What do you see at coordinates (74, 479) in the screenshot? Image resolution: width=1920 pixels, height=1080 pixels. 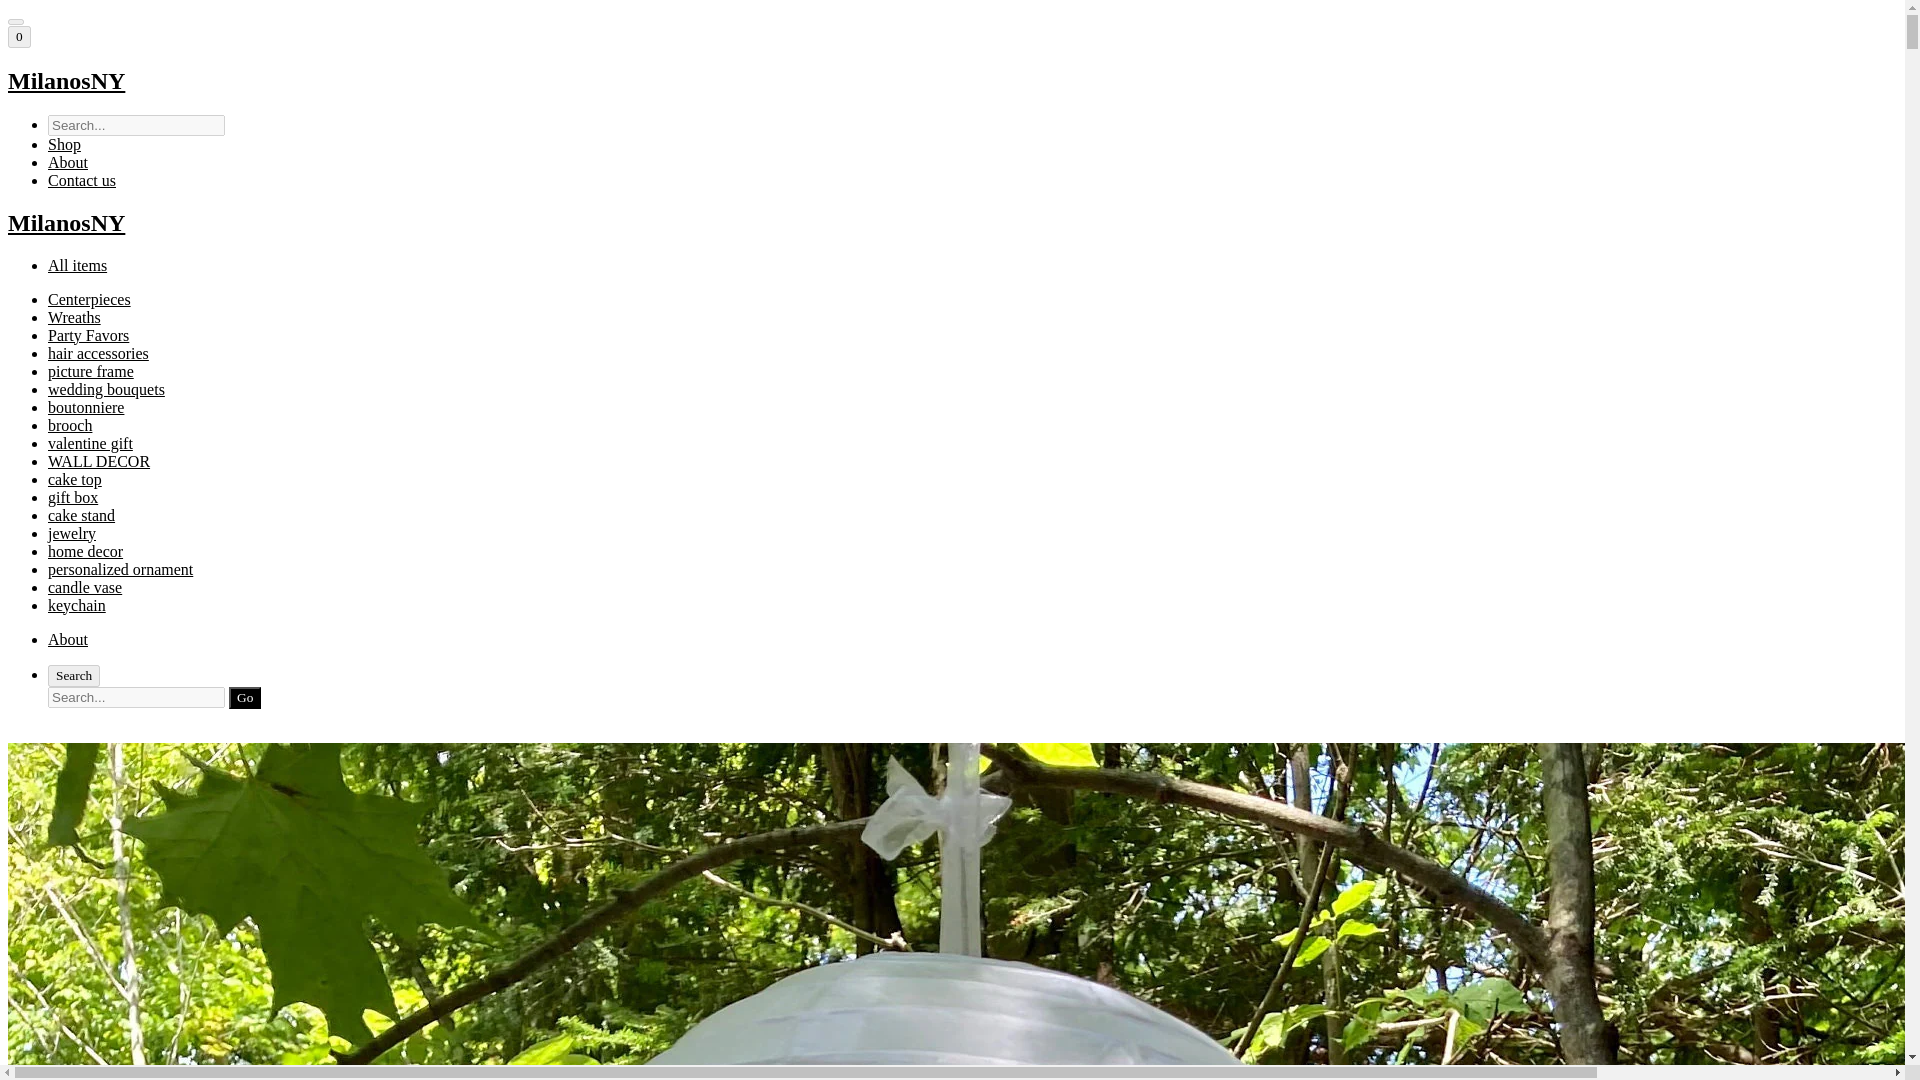 I see `cake top` at bounding box center [74, 479].